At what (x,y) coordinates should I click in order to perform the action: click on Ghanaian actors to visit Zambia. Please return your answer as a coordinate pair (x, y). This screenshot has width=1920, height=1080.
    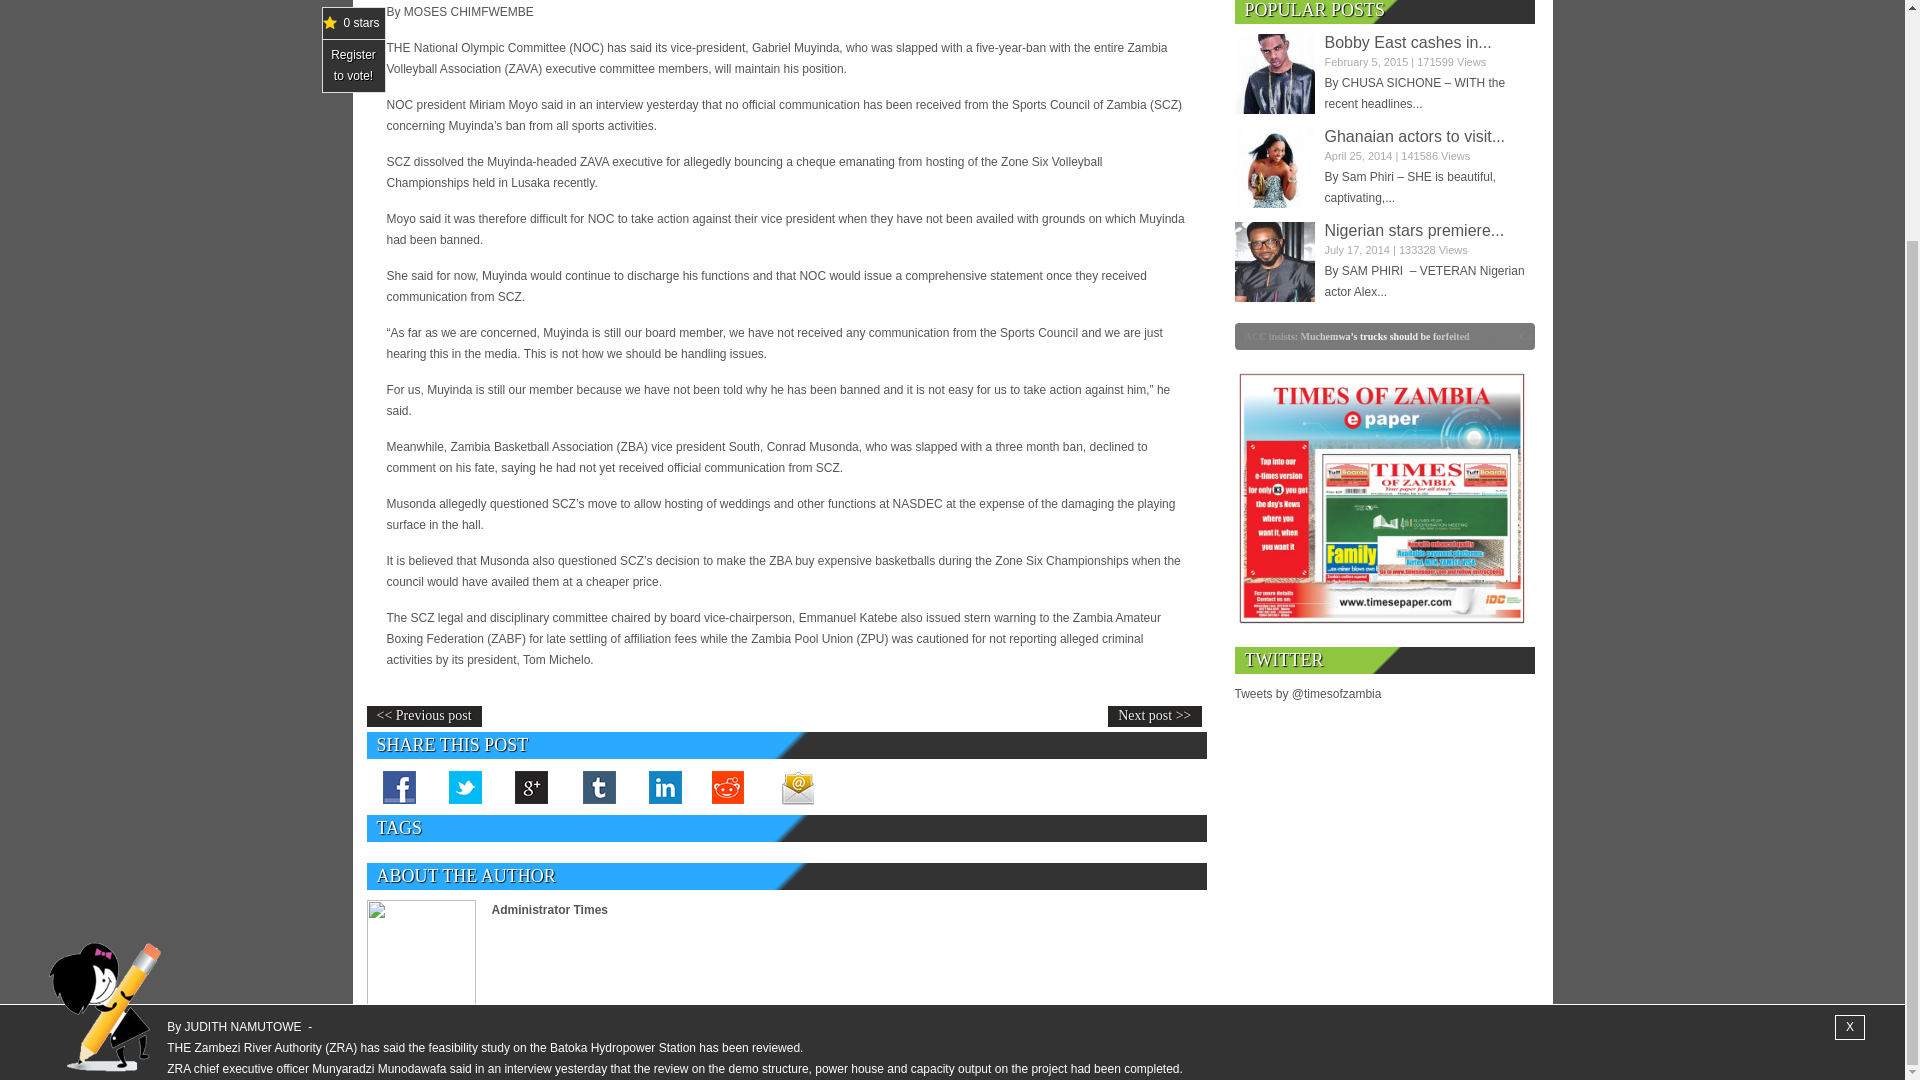
    Looking at the image, I should click on (1274, 168).